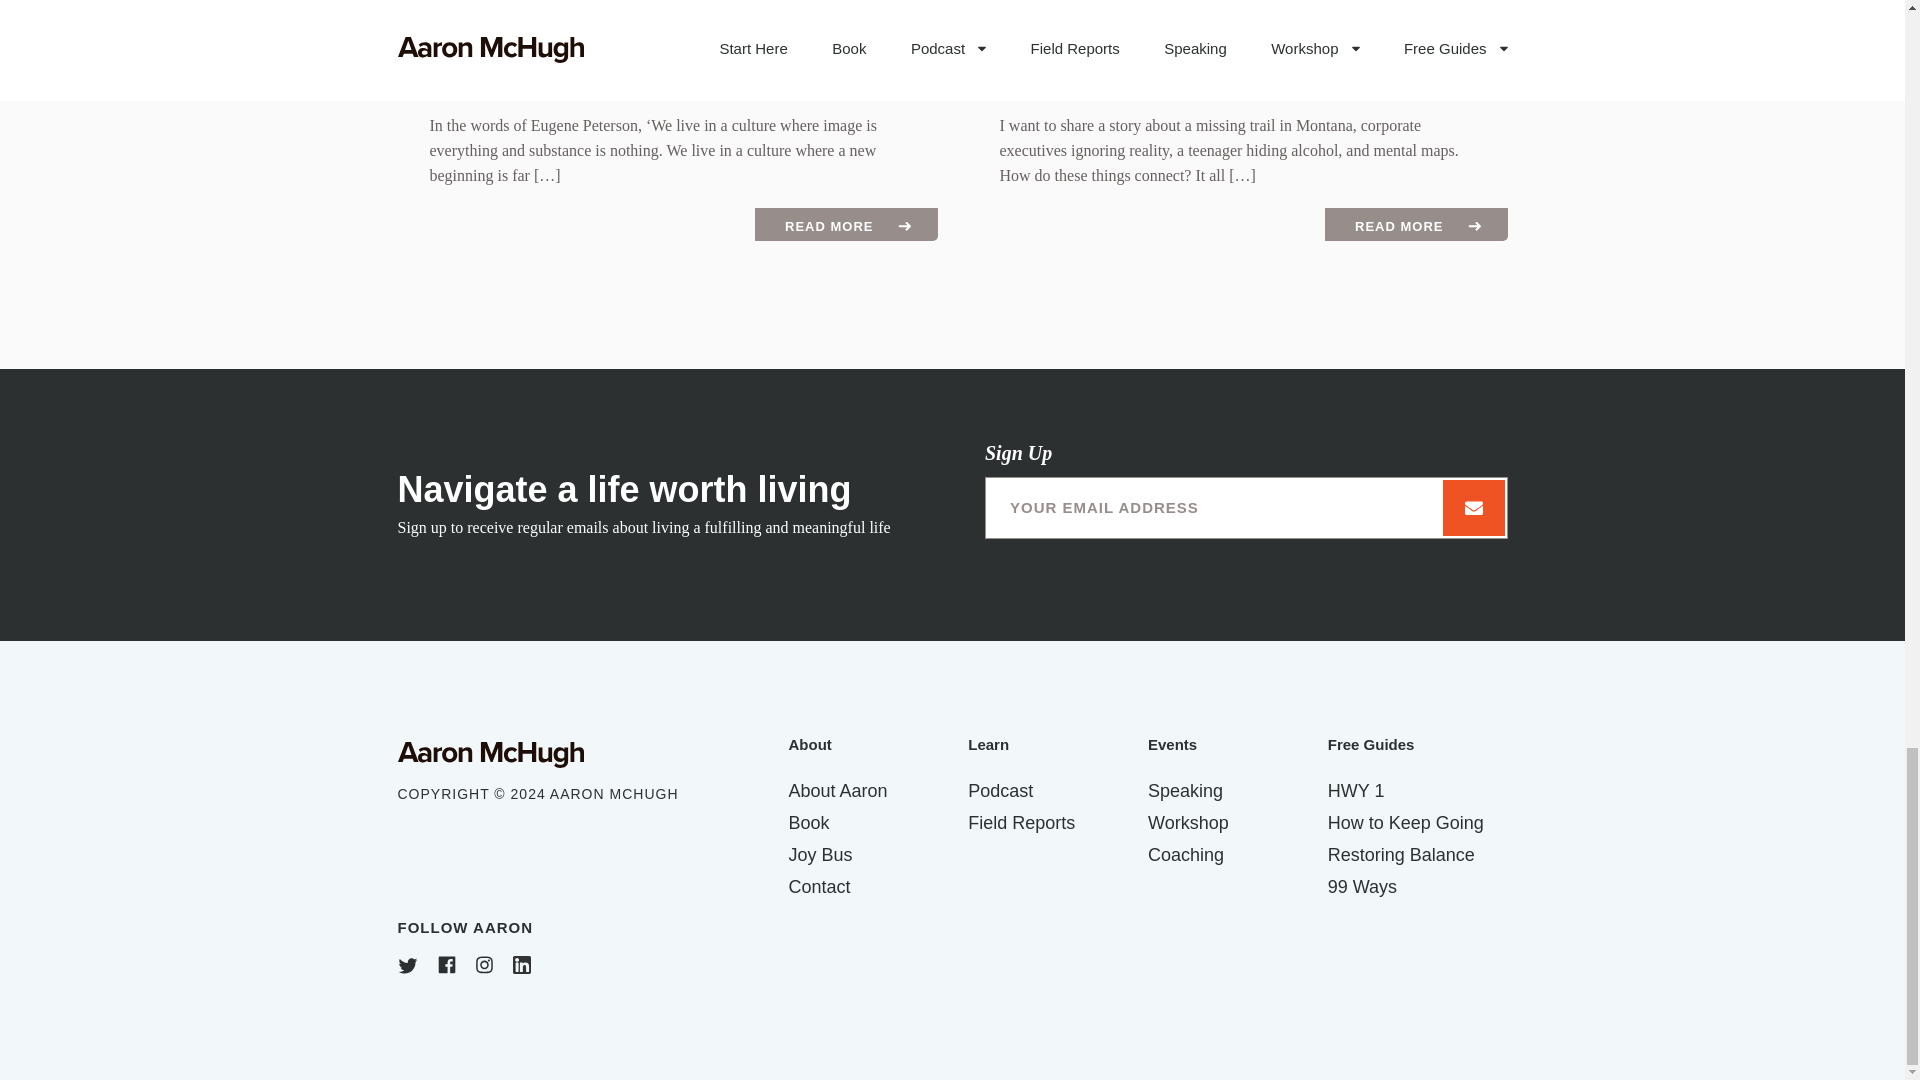 The width and height of the screenshot is (1920, 1080). What do you see at coordinates (1186, 854) in the screenshot?
I see `Coaching` at bounding box center [1186, 854].